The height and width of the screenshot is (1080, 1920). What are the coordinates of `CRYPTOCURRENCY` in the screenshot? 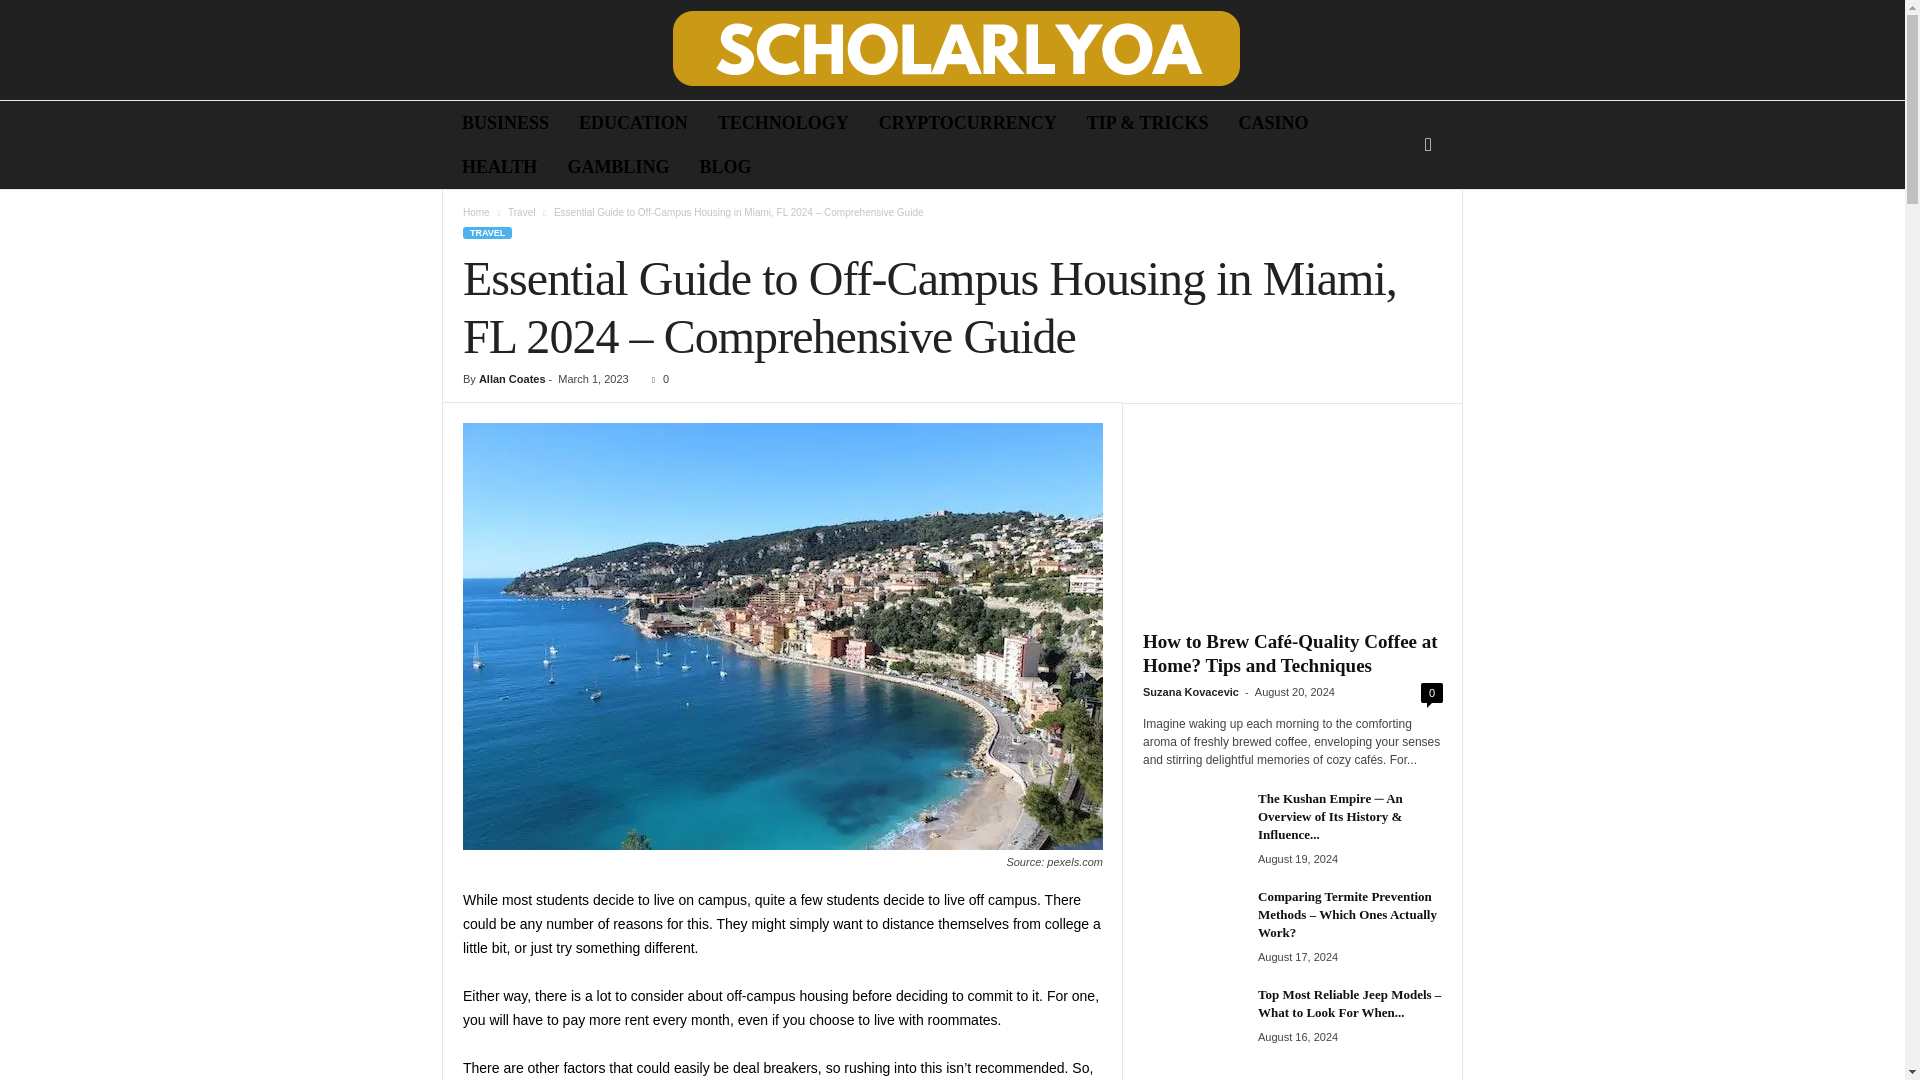 It's located at (968, 122).